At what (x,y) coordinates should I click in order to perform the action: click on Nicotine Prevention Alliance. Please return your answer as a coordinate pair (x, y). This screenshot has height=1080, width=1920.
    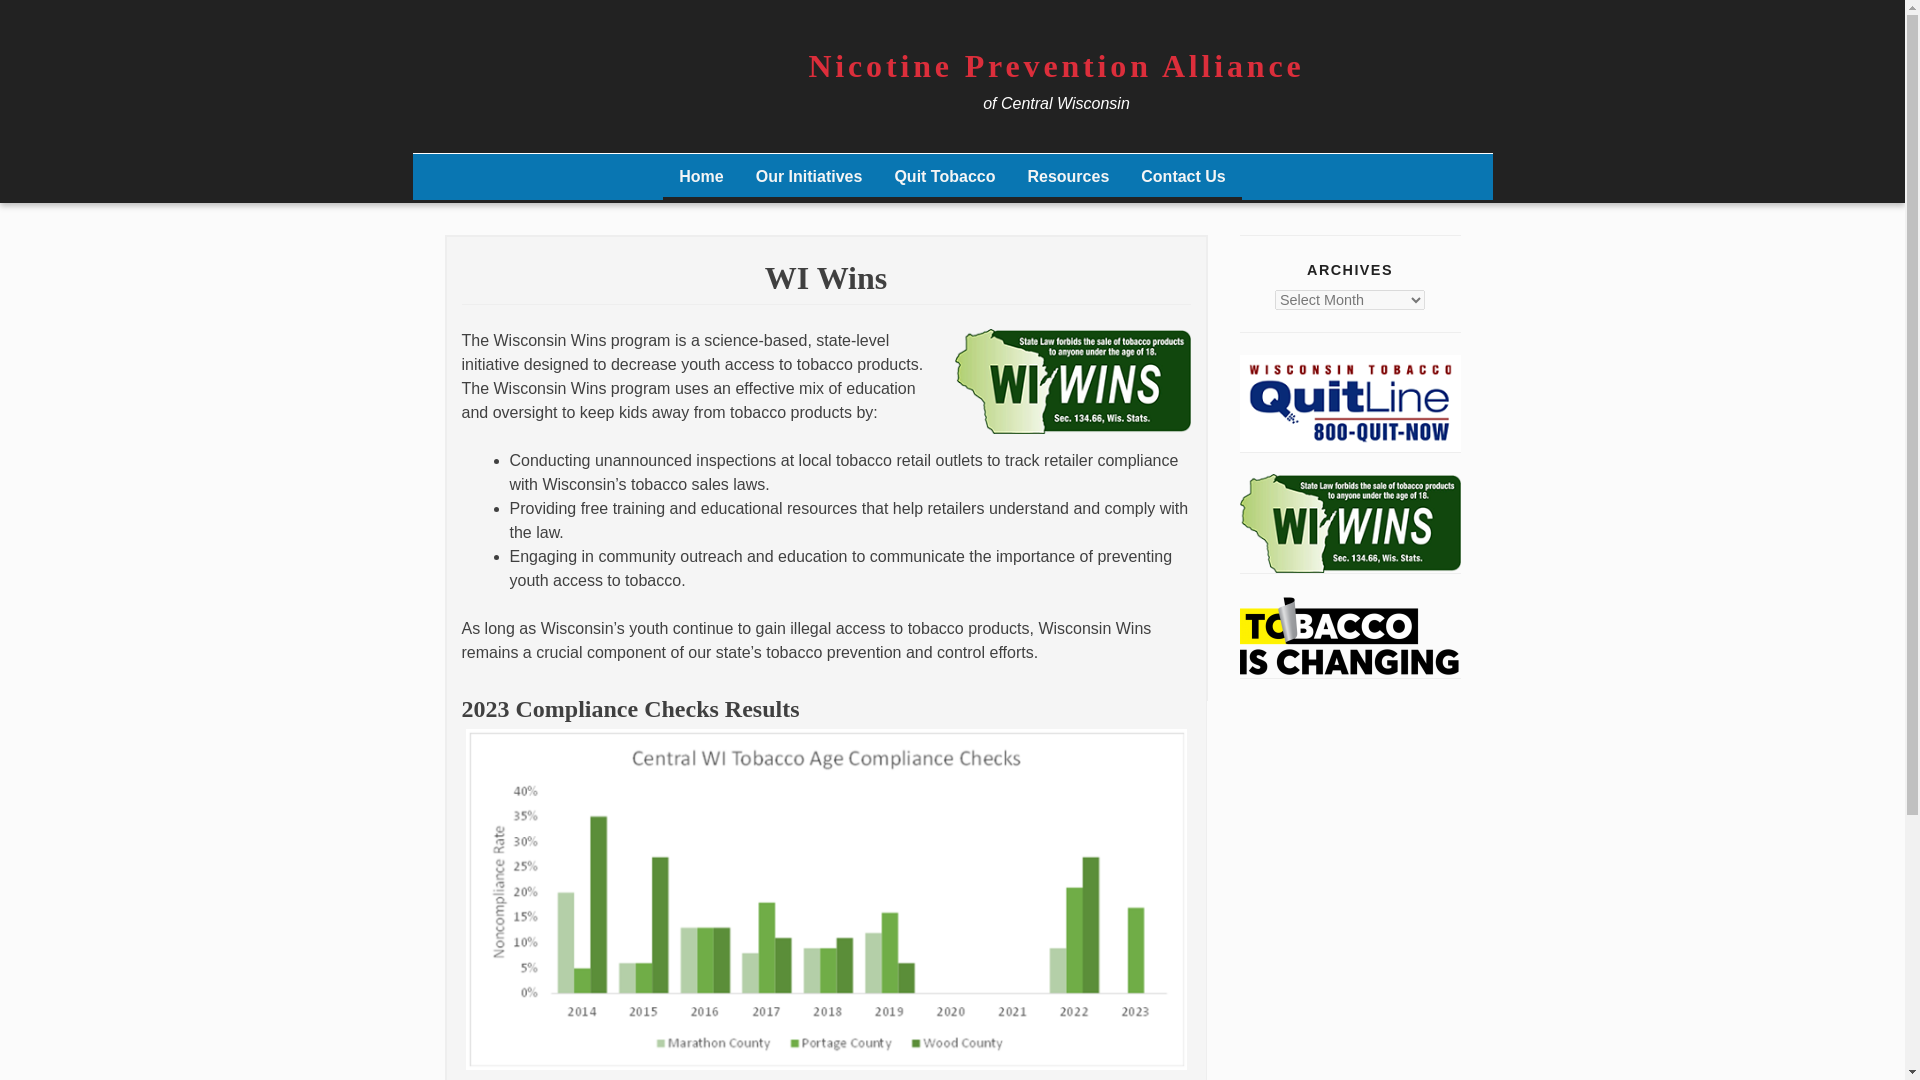
    Looking at the image, I should click on (1056, 66).